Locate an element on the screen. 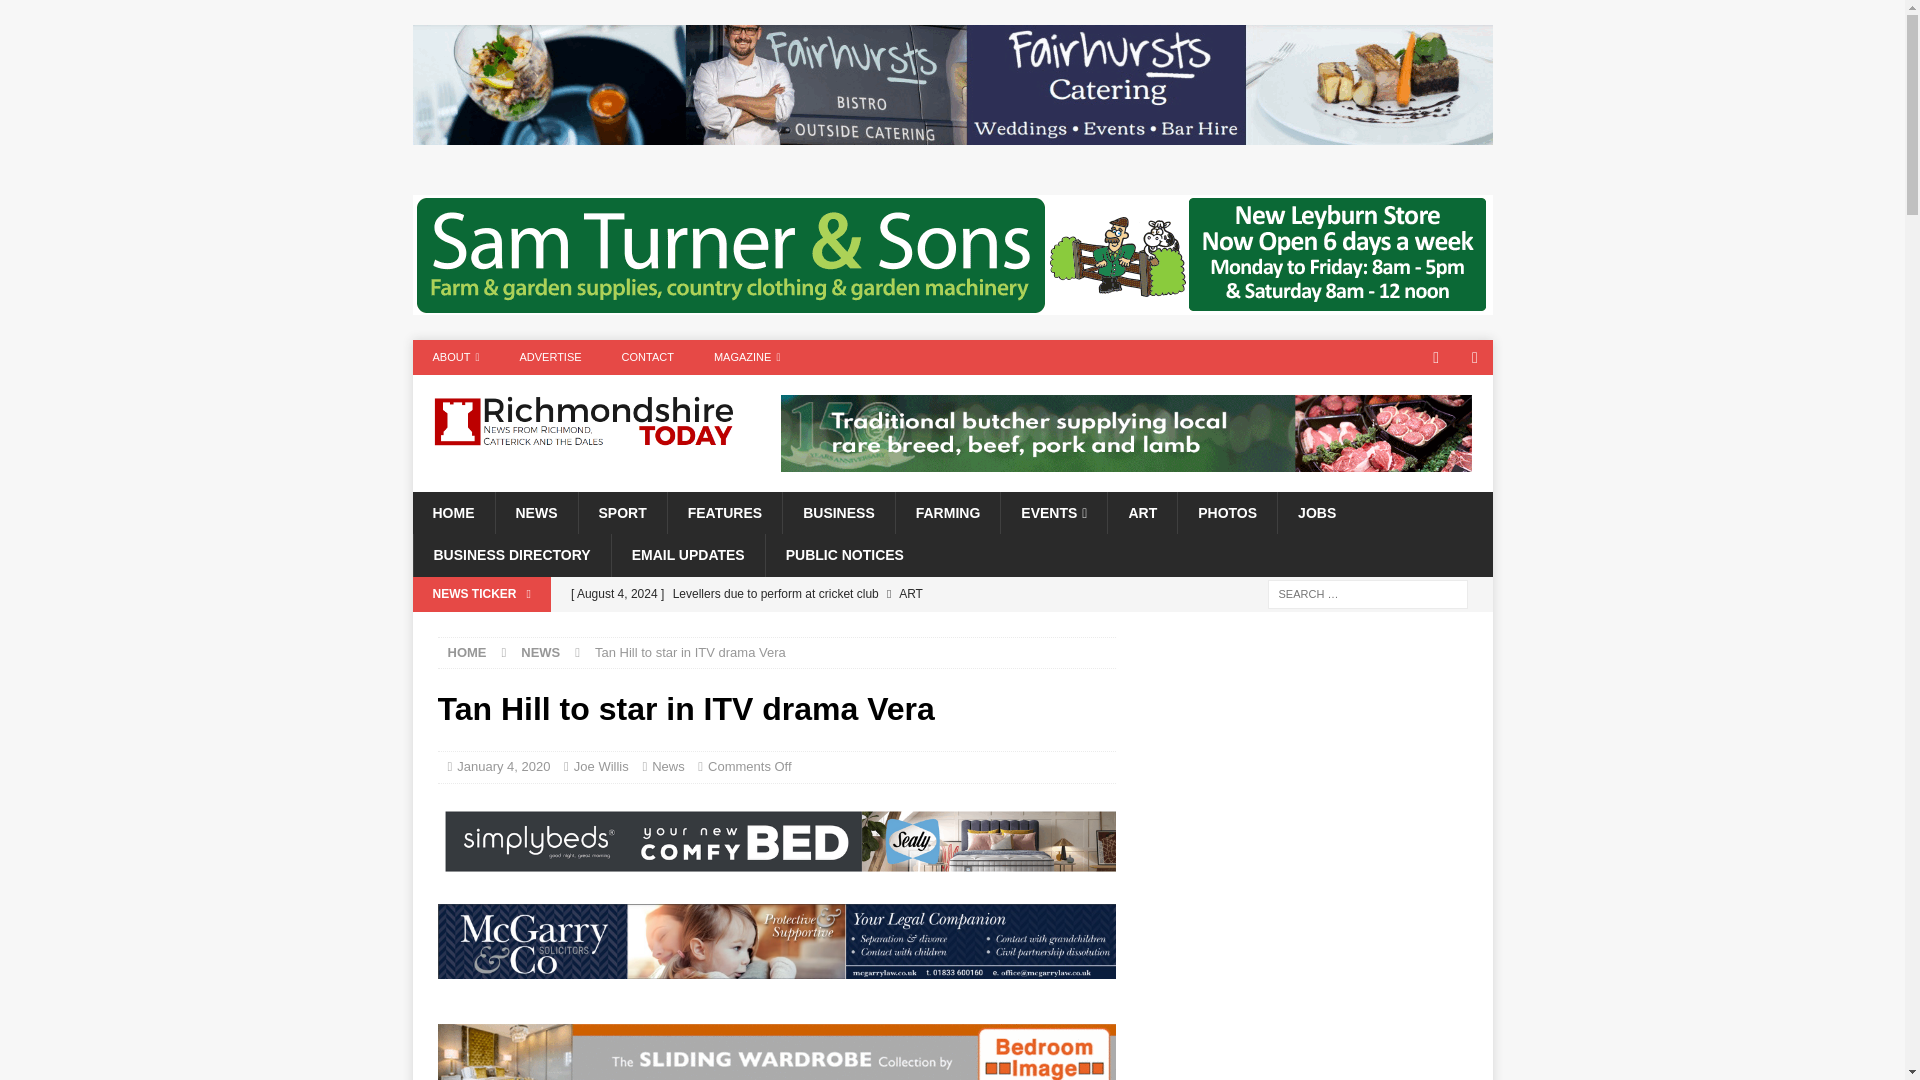  PHOTOS is located at coordinates (1226, 512).